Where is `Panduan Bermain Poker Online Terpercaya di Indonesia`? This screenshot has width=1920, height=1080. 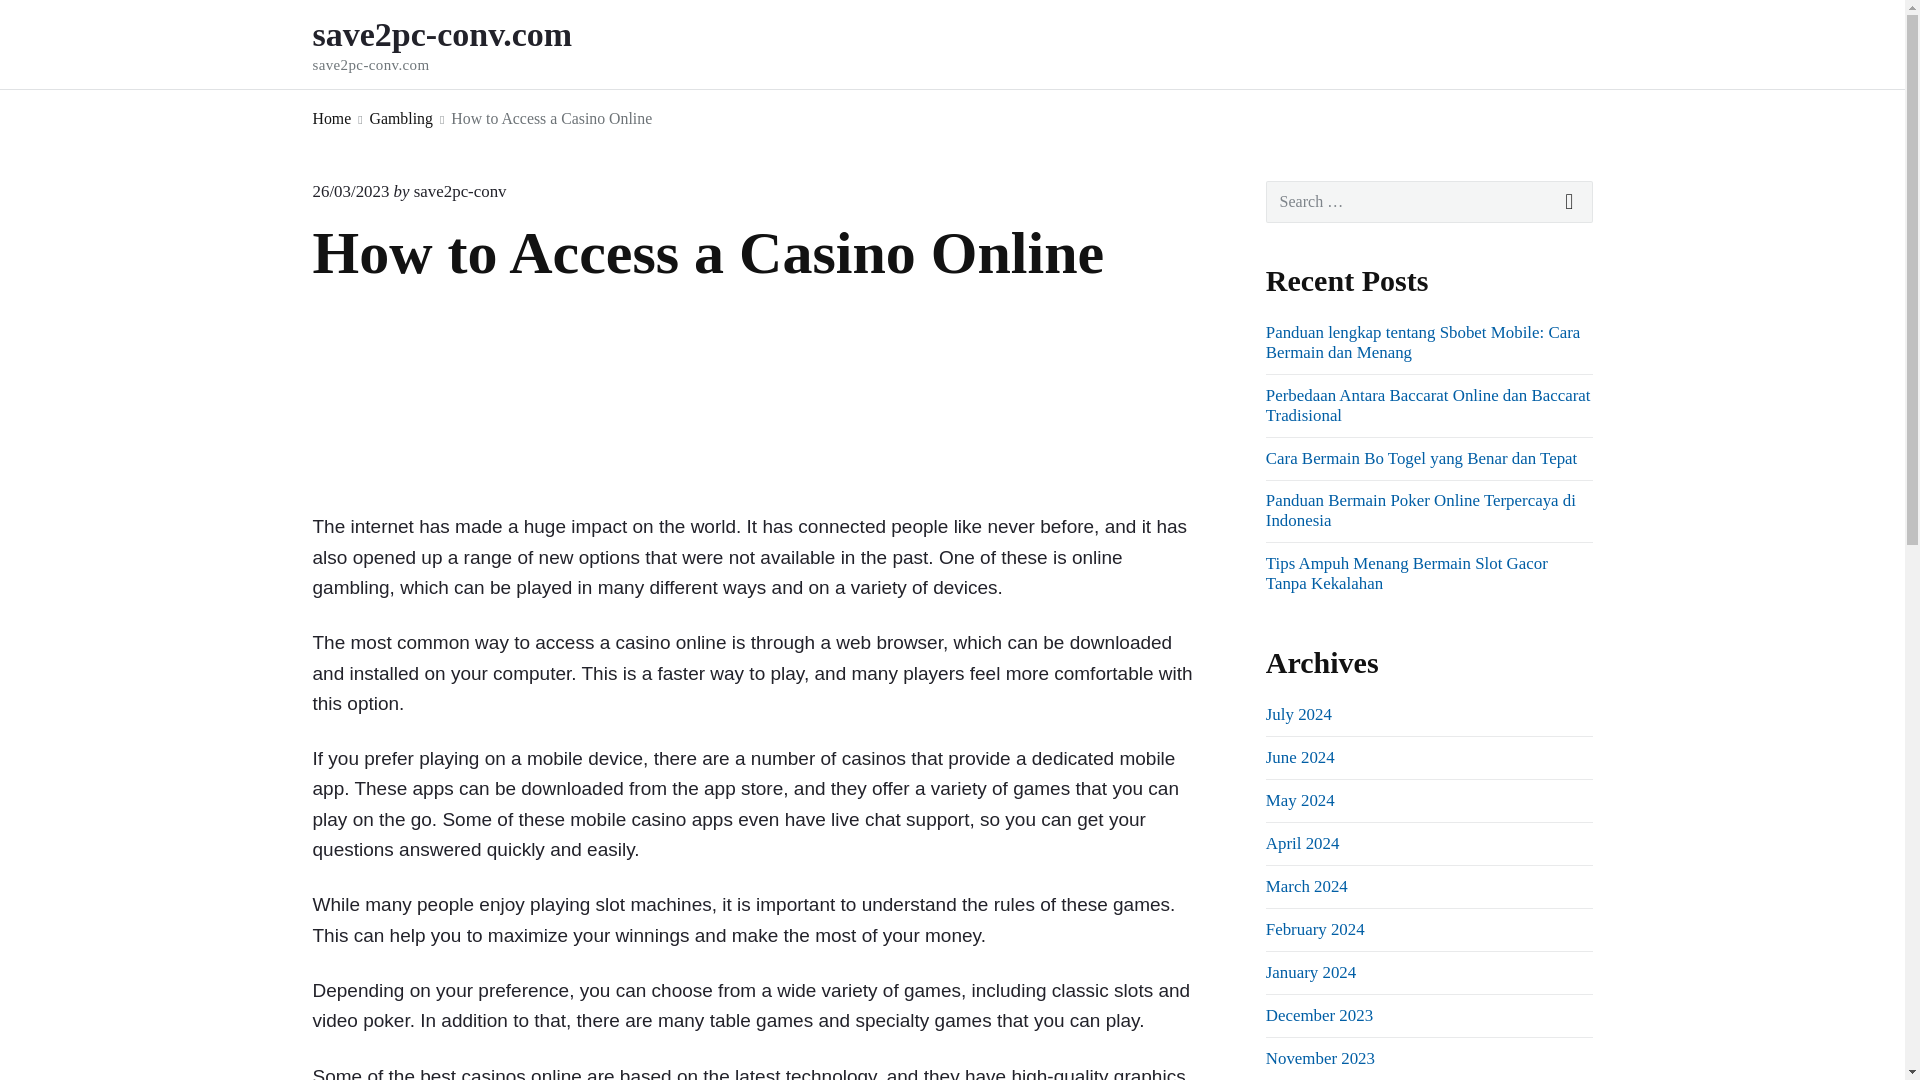
Panduan Bermain Poker Online Terpercaya di Indonesia is located at coordinates (1420, 510).